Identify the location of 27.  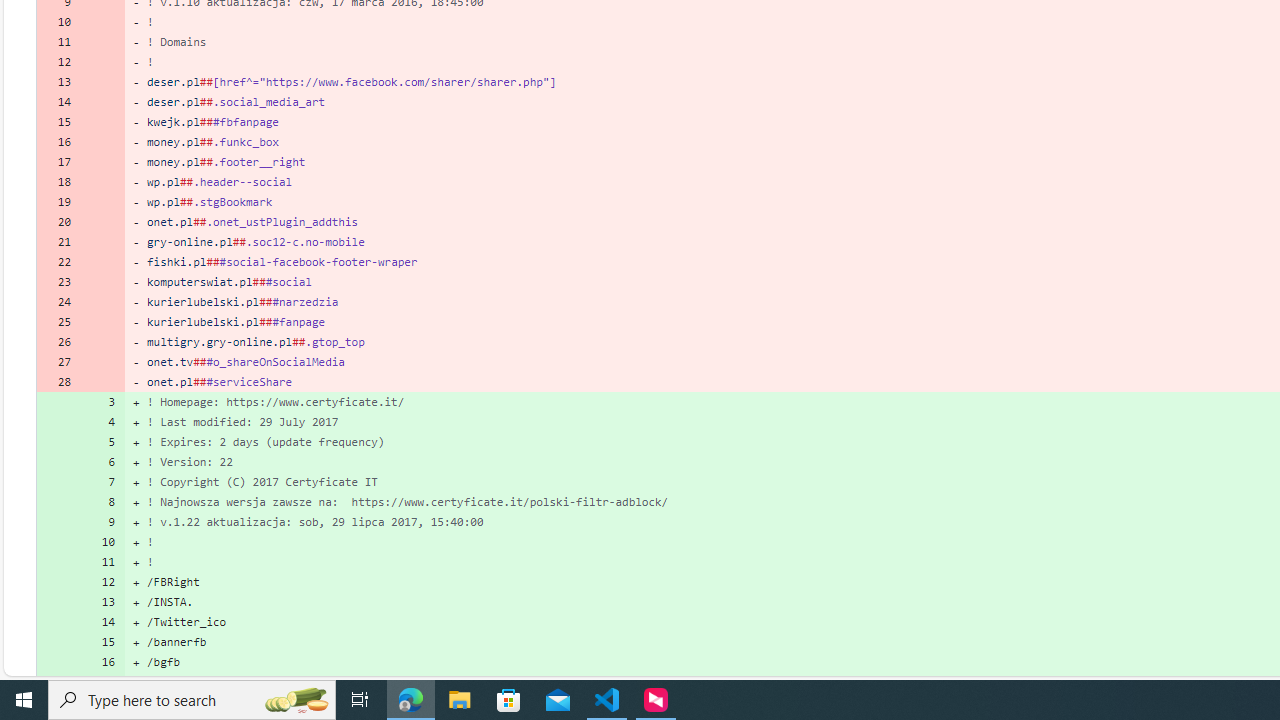
(58, 362).